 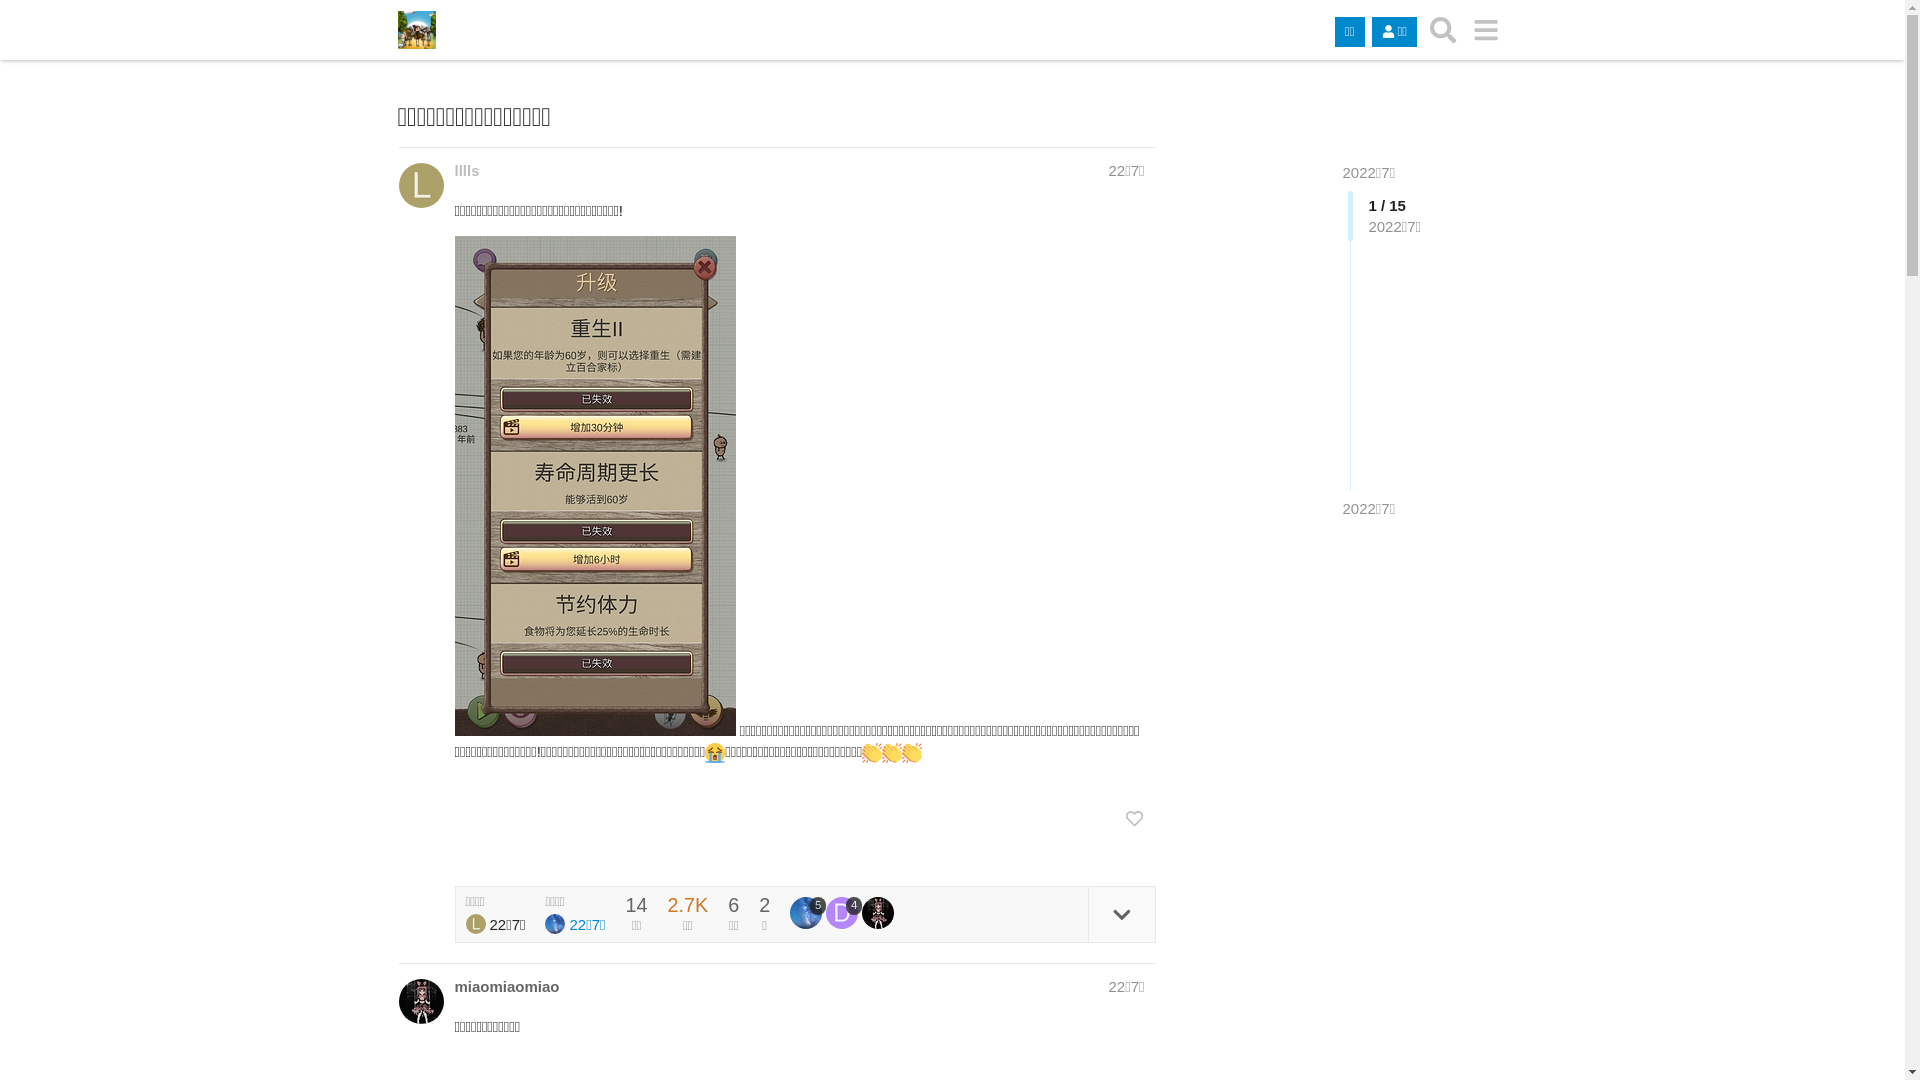 What do you see at coordinates (878, 913) in the screenshot?
I see `A` at bounding box center [878, 913].